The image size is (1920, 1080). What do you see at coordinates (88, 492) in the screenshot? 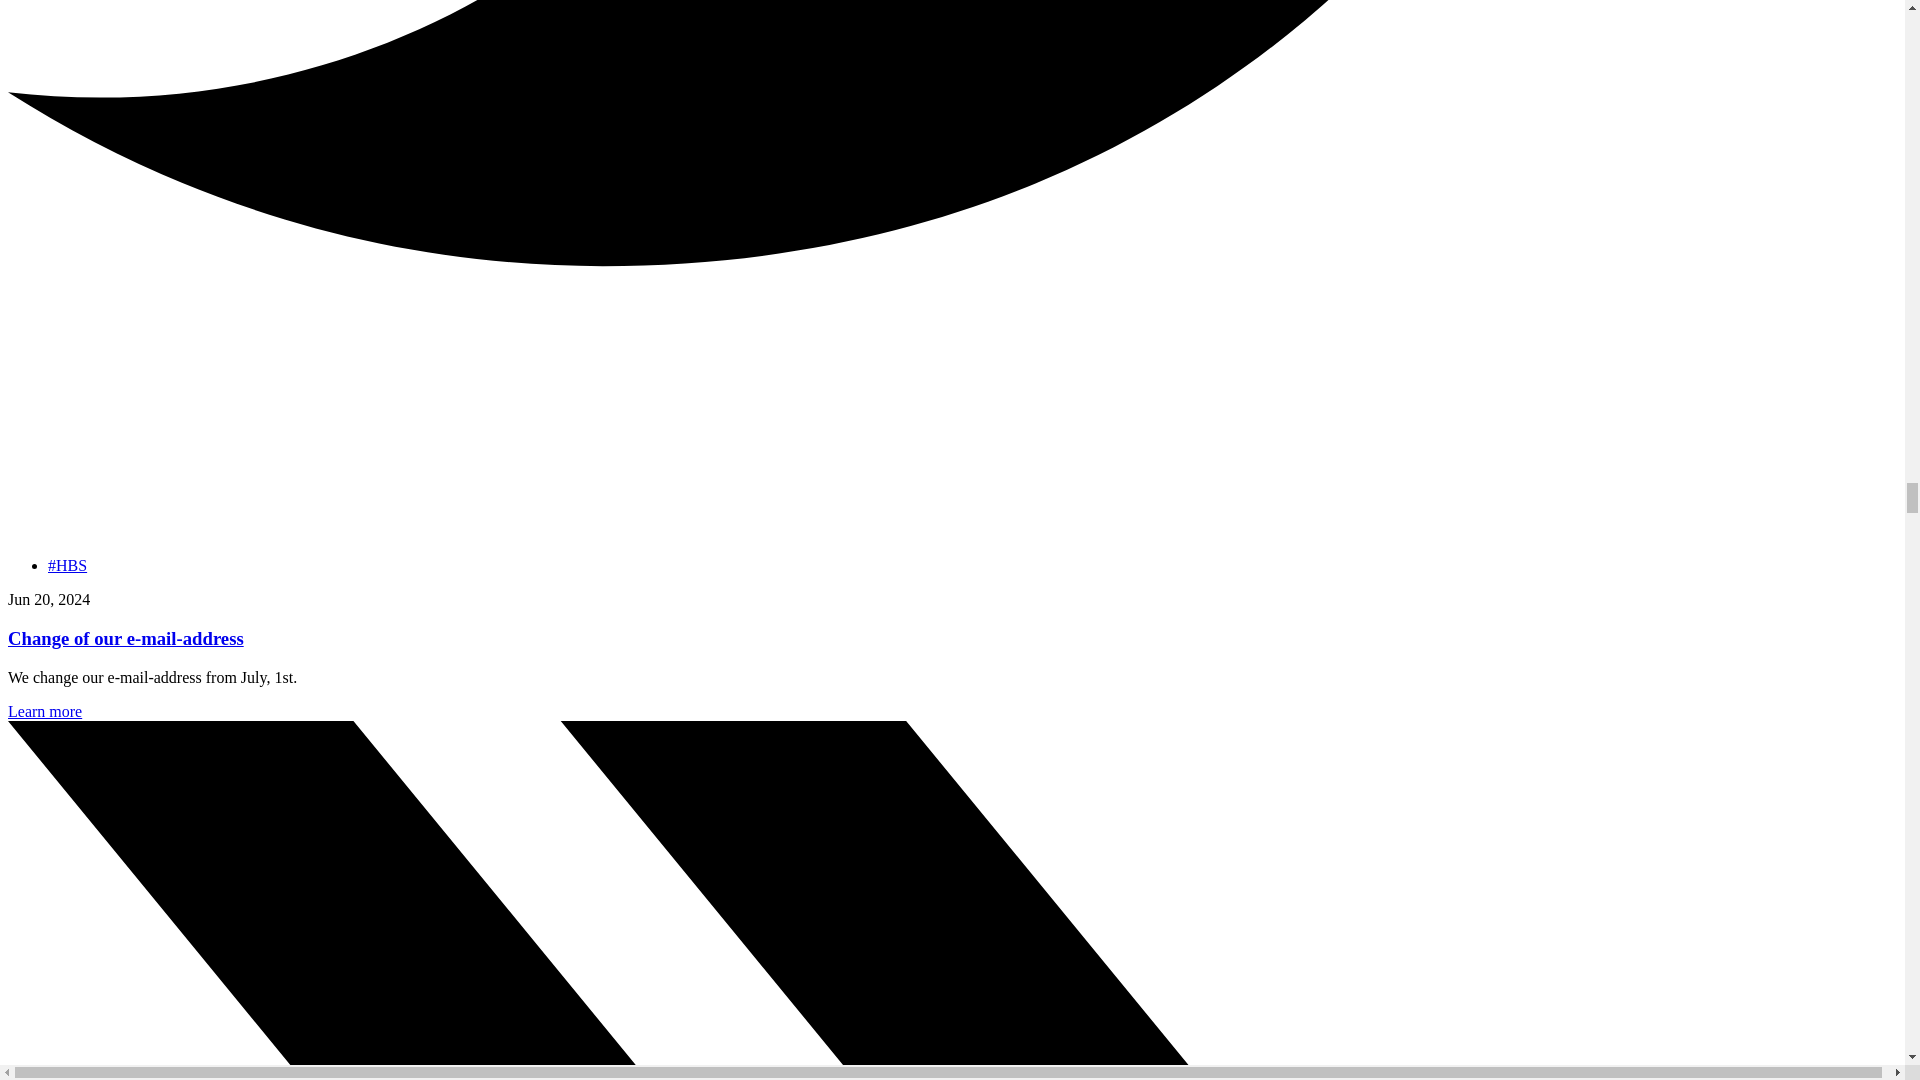
I see `Signatur neue Mailadresse Blogpost` at bounding box center [88, 492].